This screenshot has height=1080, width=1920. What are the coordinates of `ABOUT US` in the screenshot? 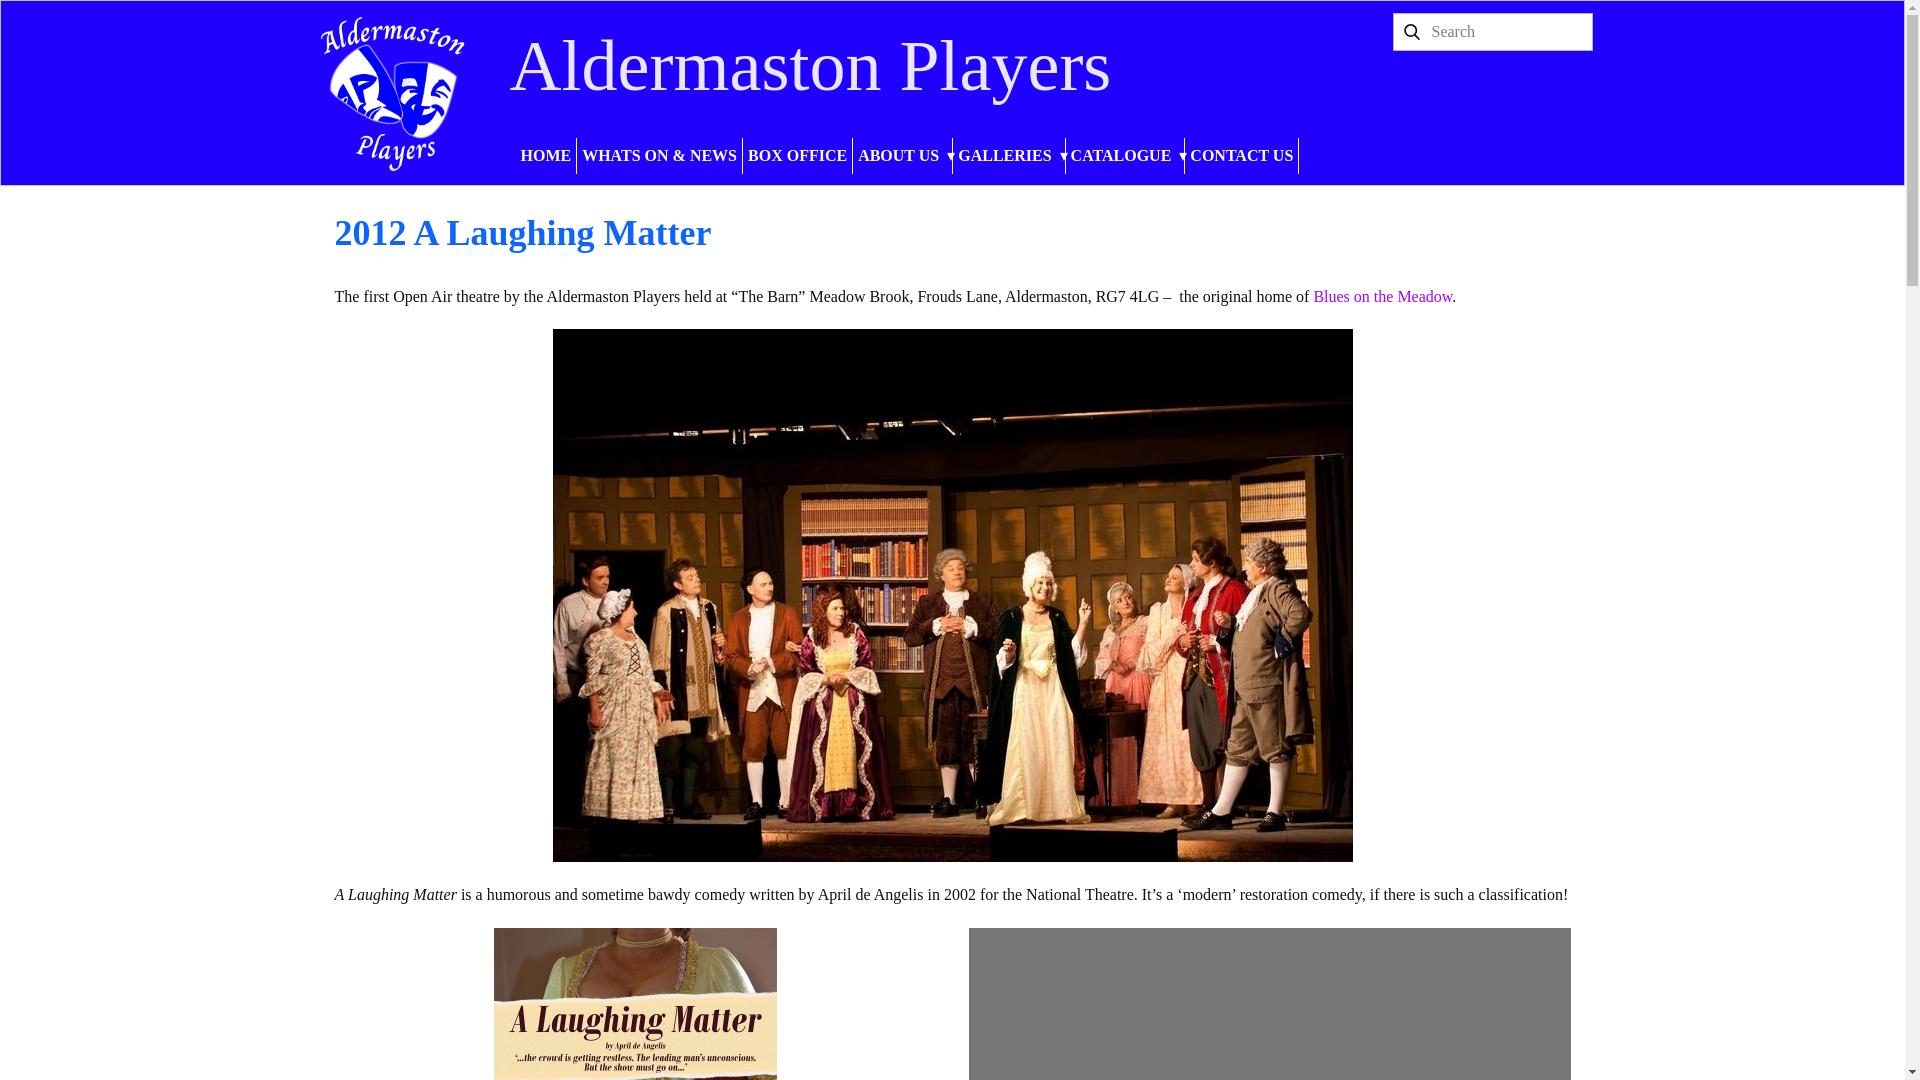 It's located at (902, 156).